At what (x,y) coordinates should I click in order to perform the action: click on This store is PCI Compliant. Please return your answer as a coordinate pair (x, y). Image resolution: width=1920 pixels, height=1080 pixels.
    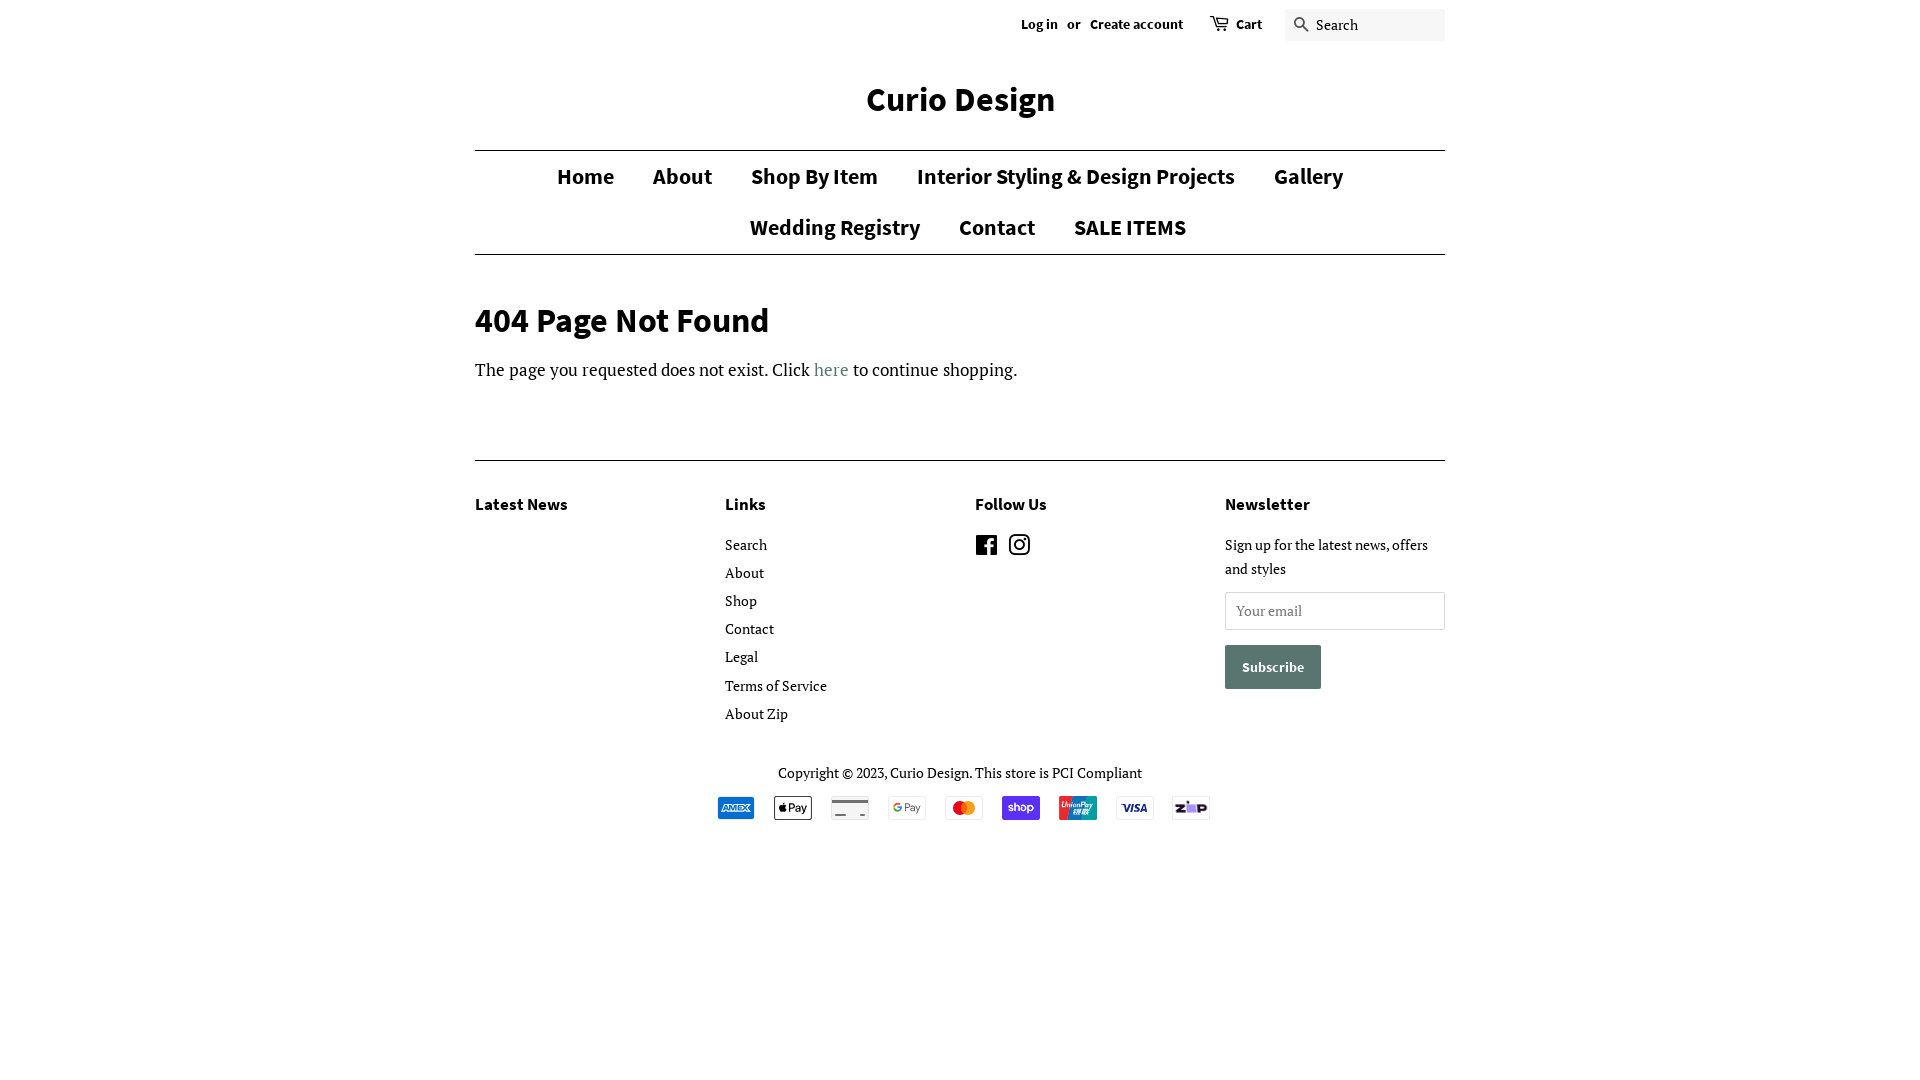
    Looking at the image, I should click on (1058, 772).